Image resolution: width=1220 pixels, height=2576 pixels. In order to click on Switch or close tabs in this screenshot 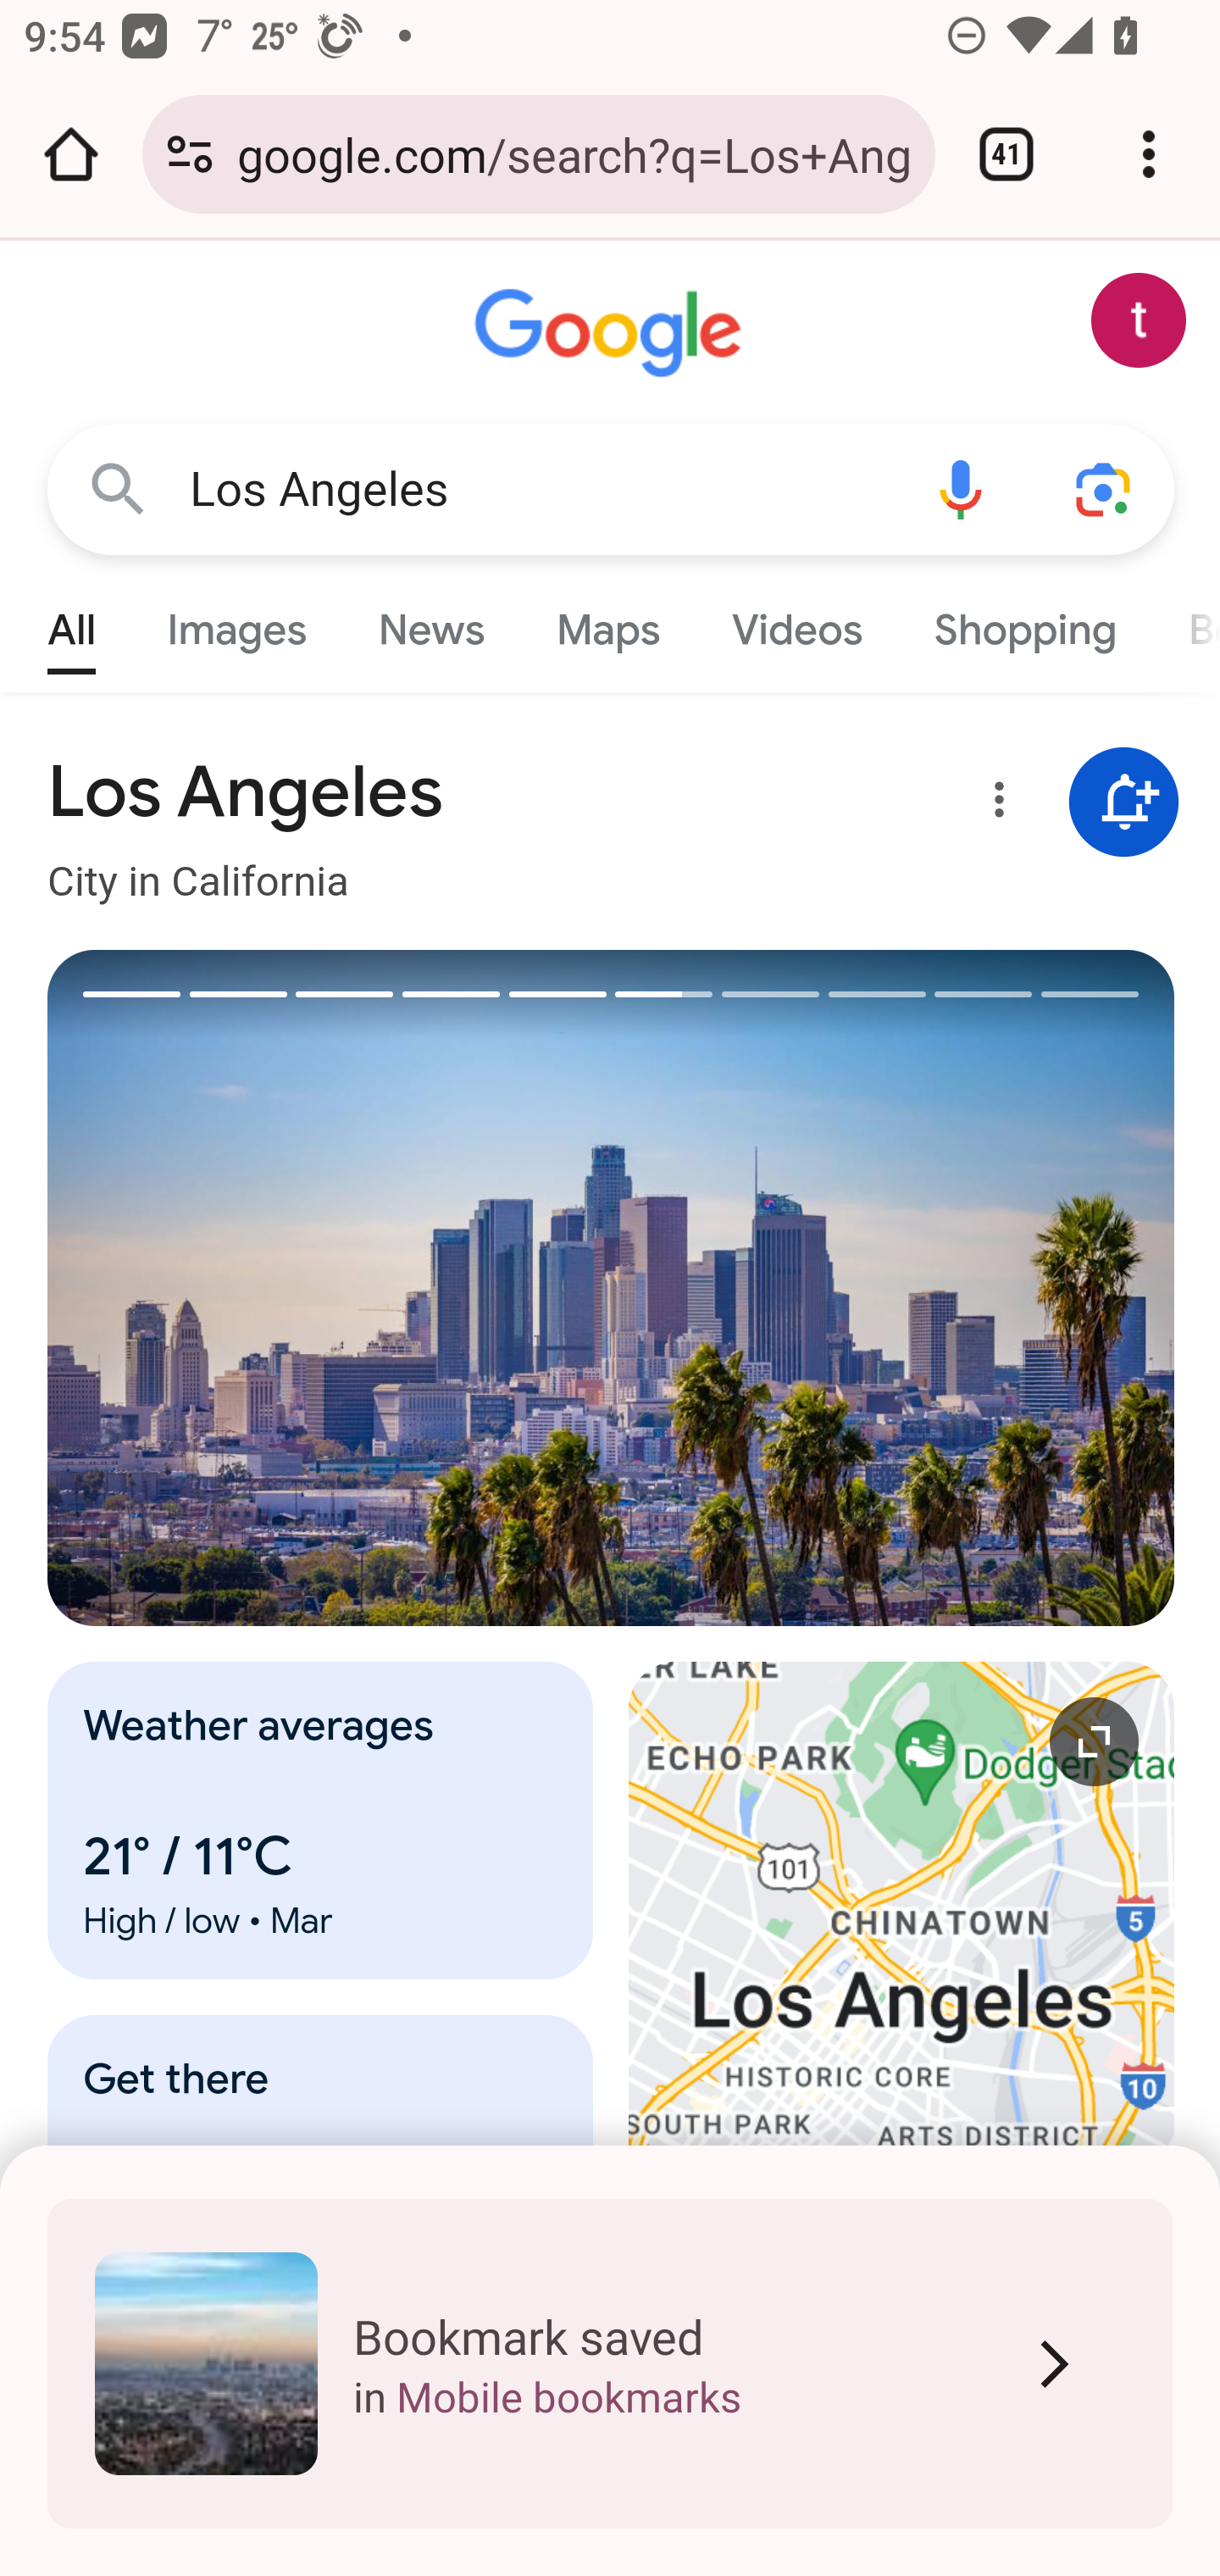, I will do `click(1006, 154)`.